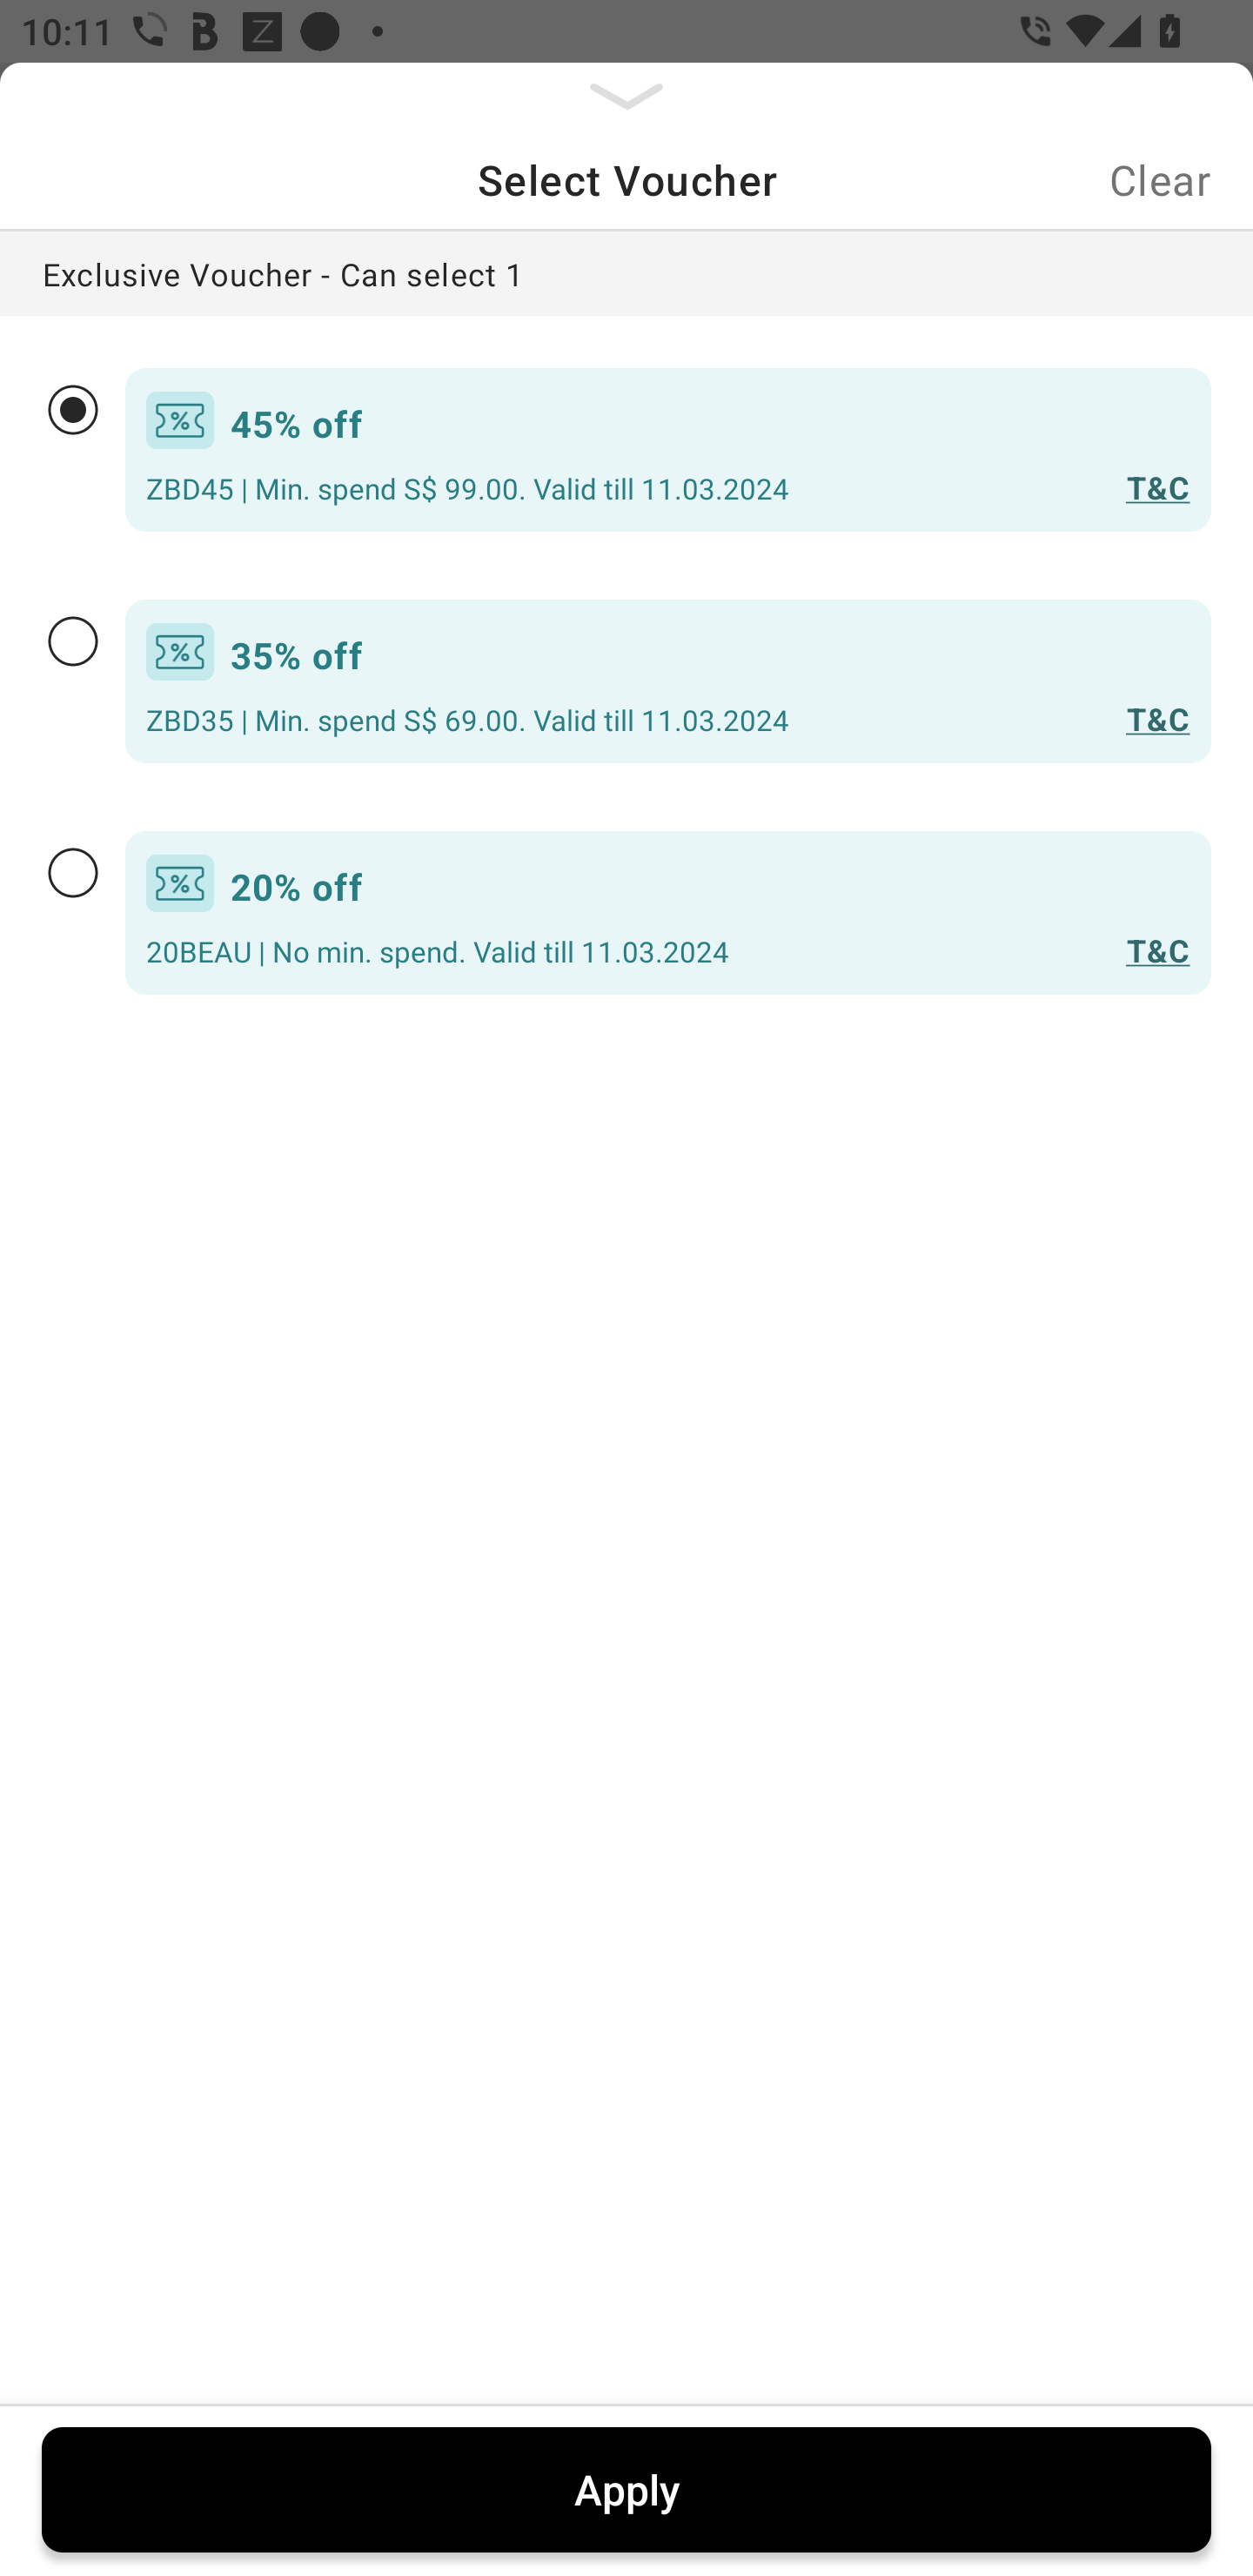 Image resolution: width=1253 pixels, height=2576 pixels. I want to click on T&C, so click(1152, 720).